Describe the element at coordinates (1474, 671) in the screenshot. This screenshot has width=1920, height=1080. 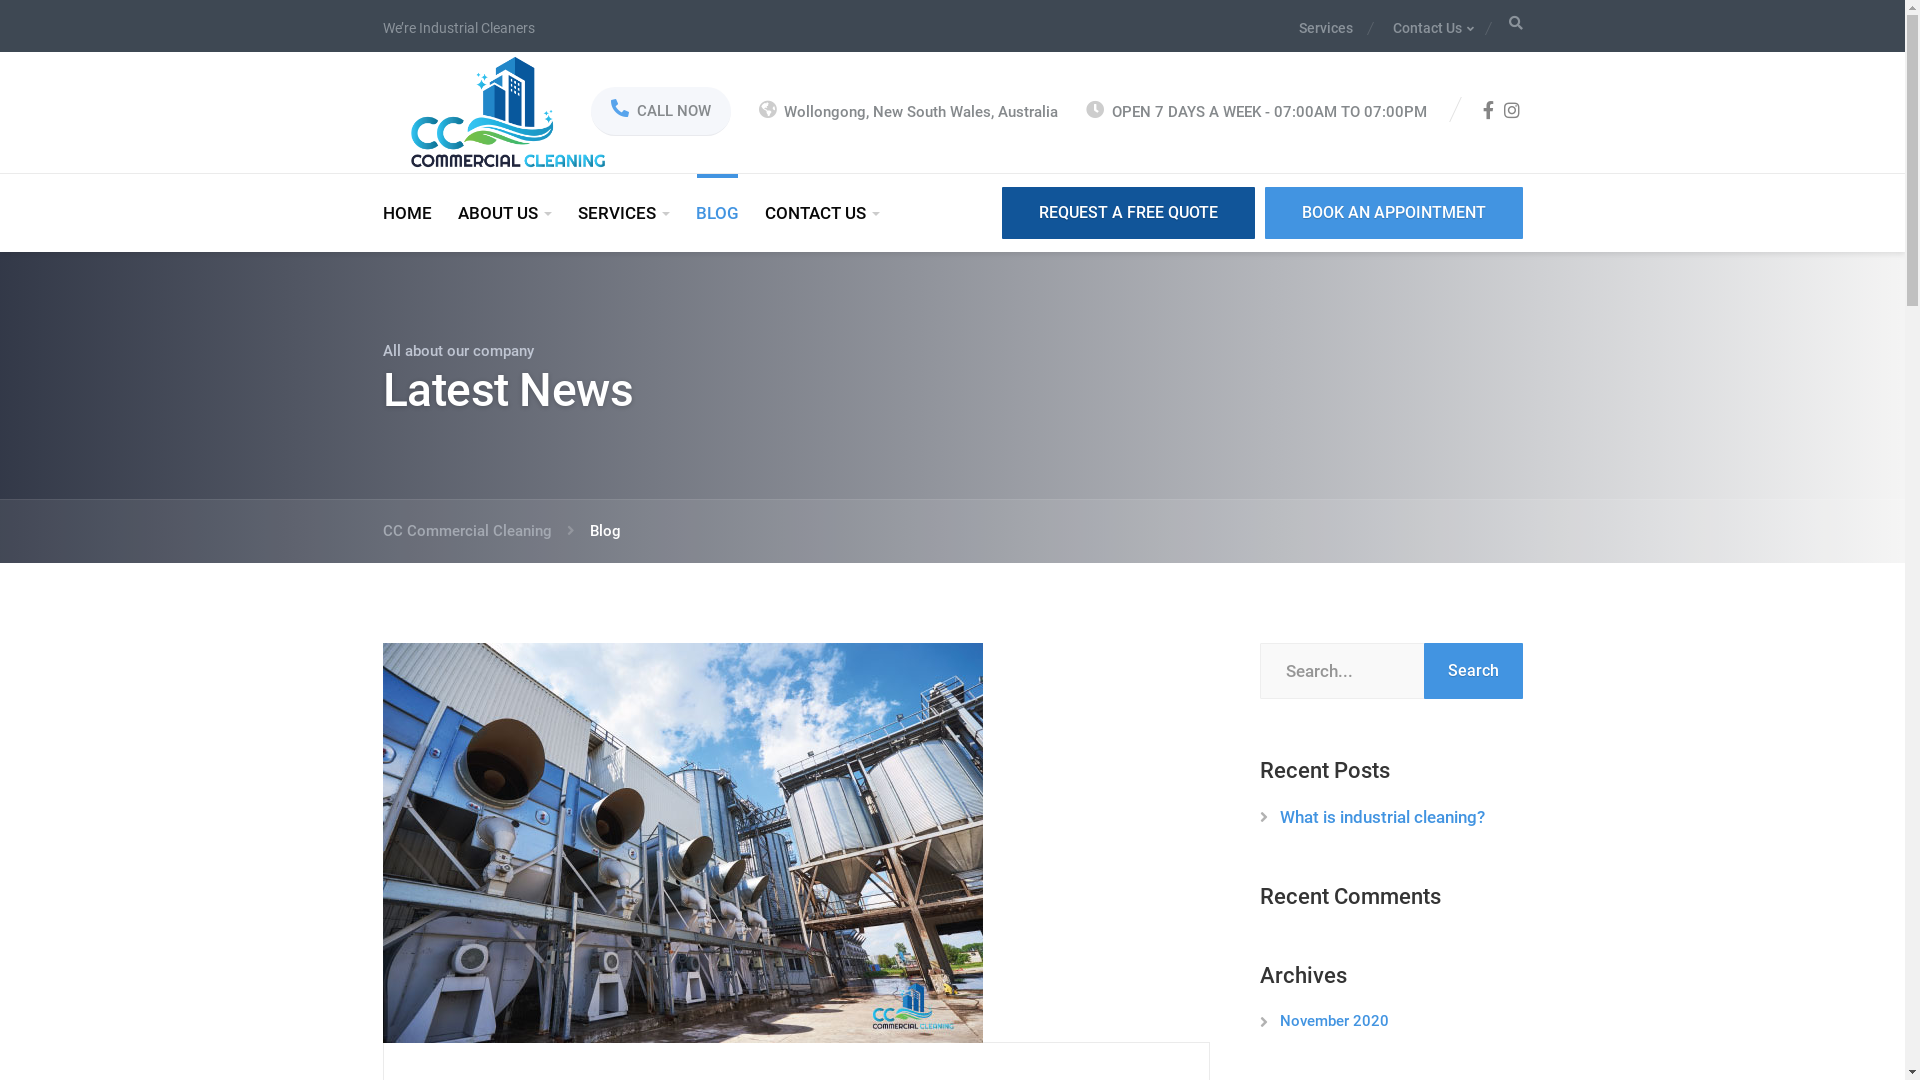
I see `Search` at that location.